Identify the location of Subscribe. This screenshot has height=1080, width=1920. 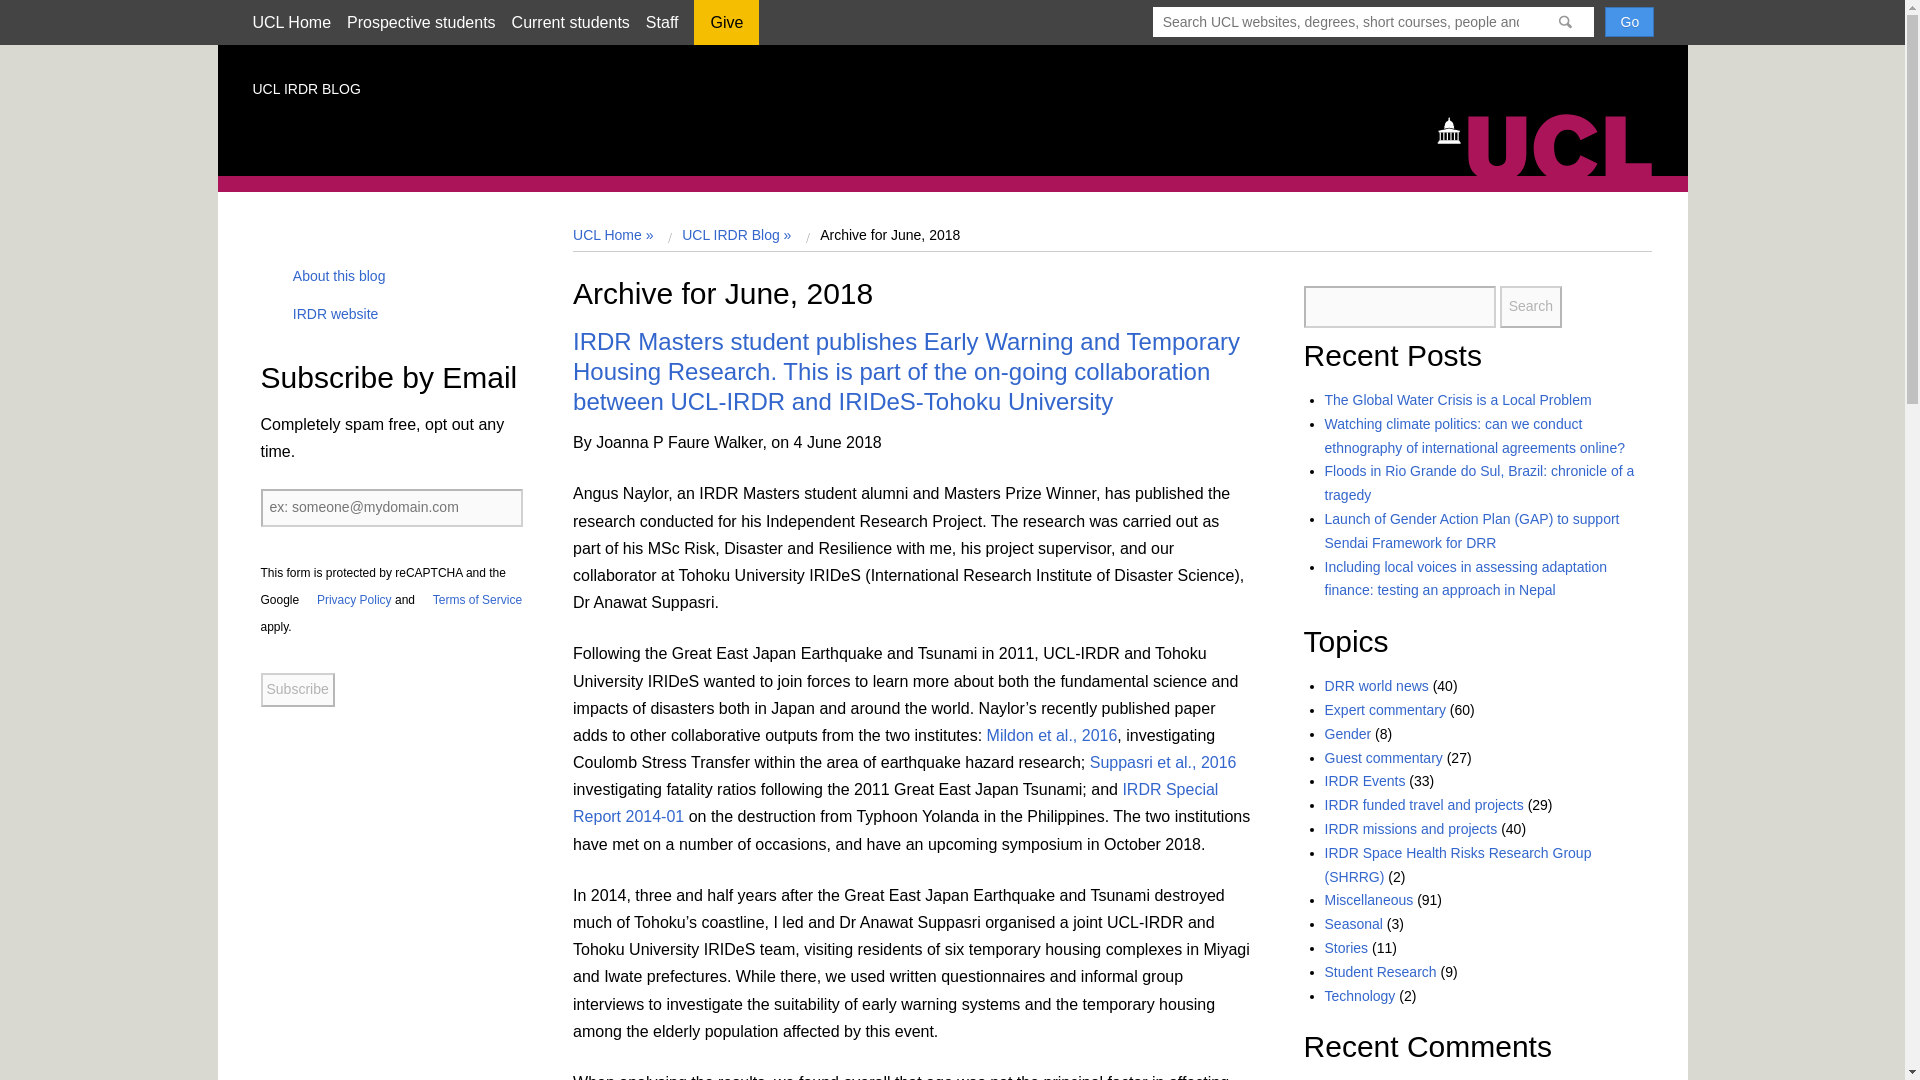
(296, 690).